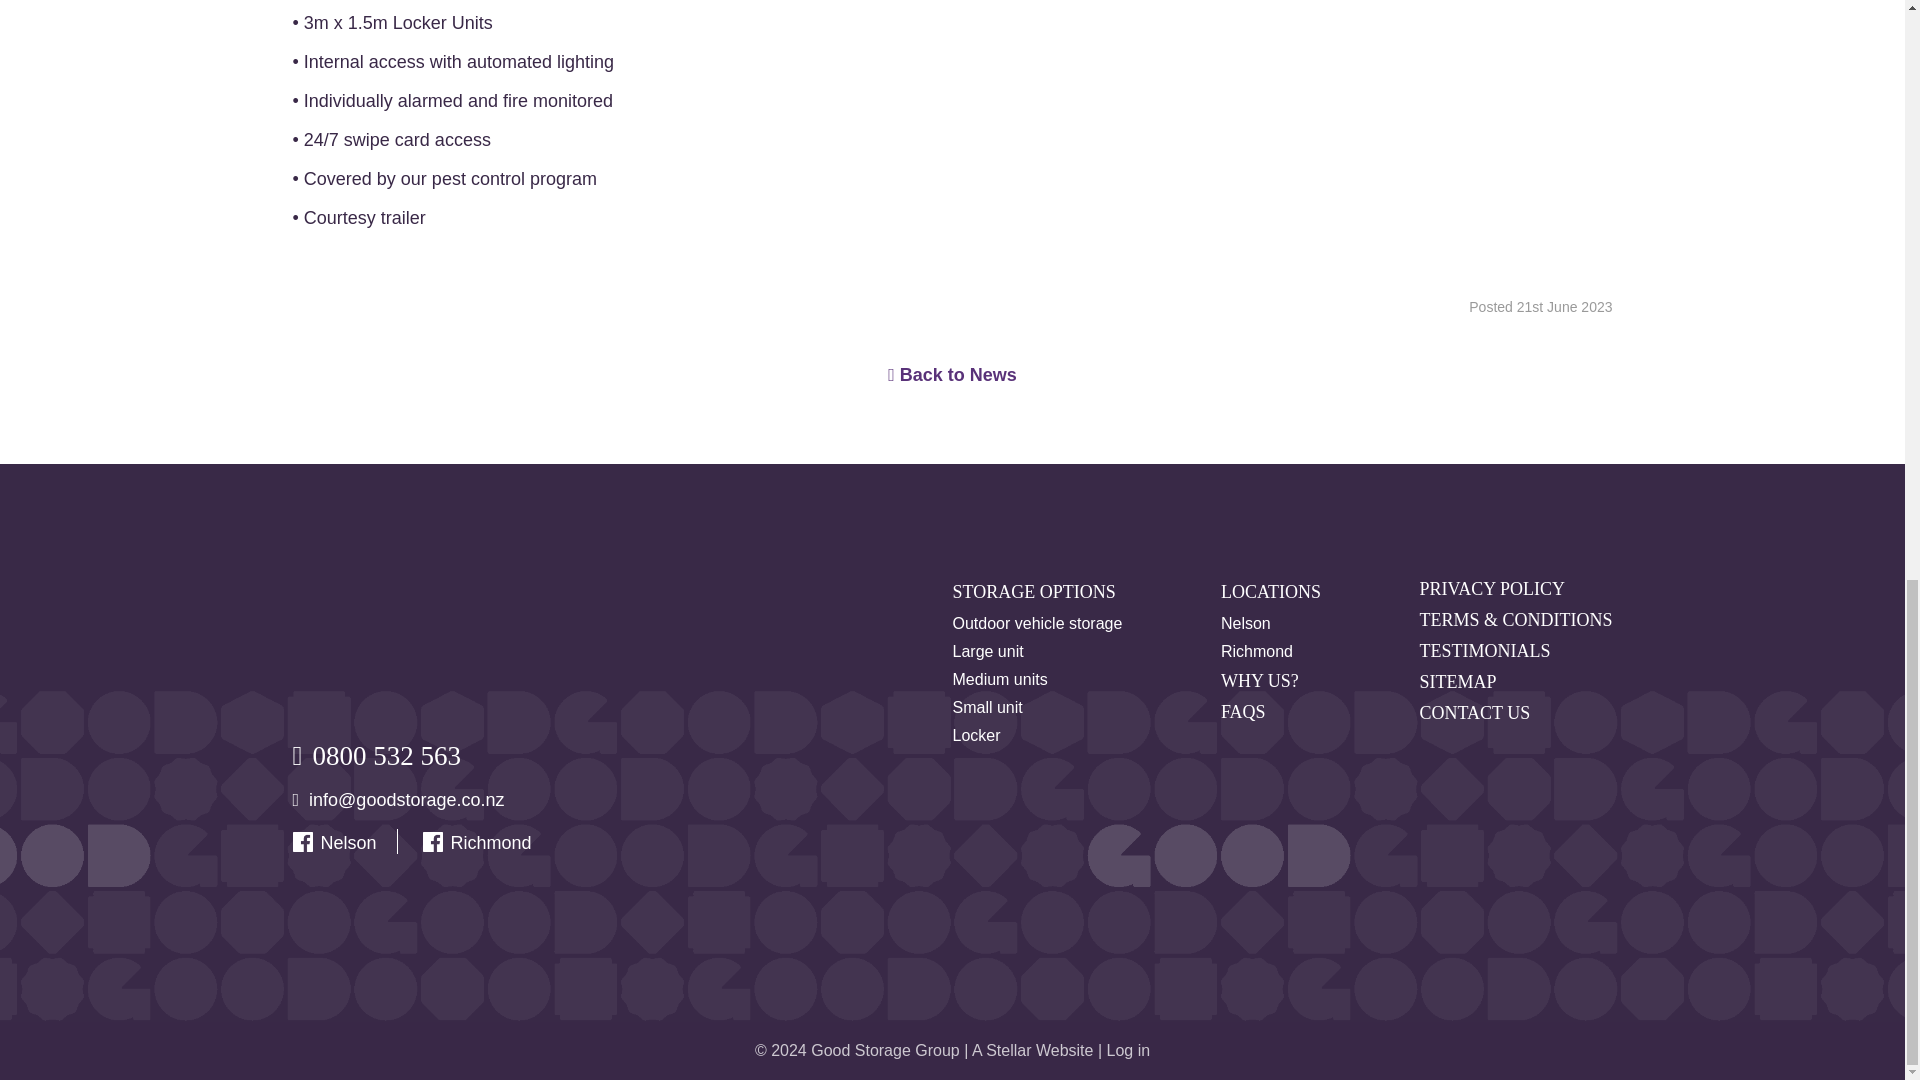 The image size is (1920, 1080). I want to click on 0800 532 563, so click(386, 756).